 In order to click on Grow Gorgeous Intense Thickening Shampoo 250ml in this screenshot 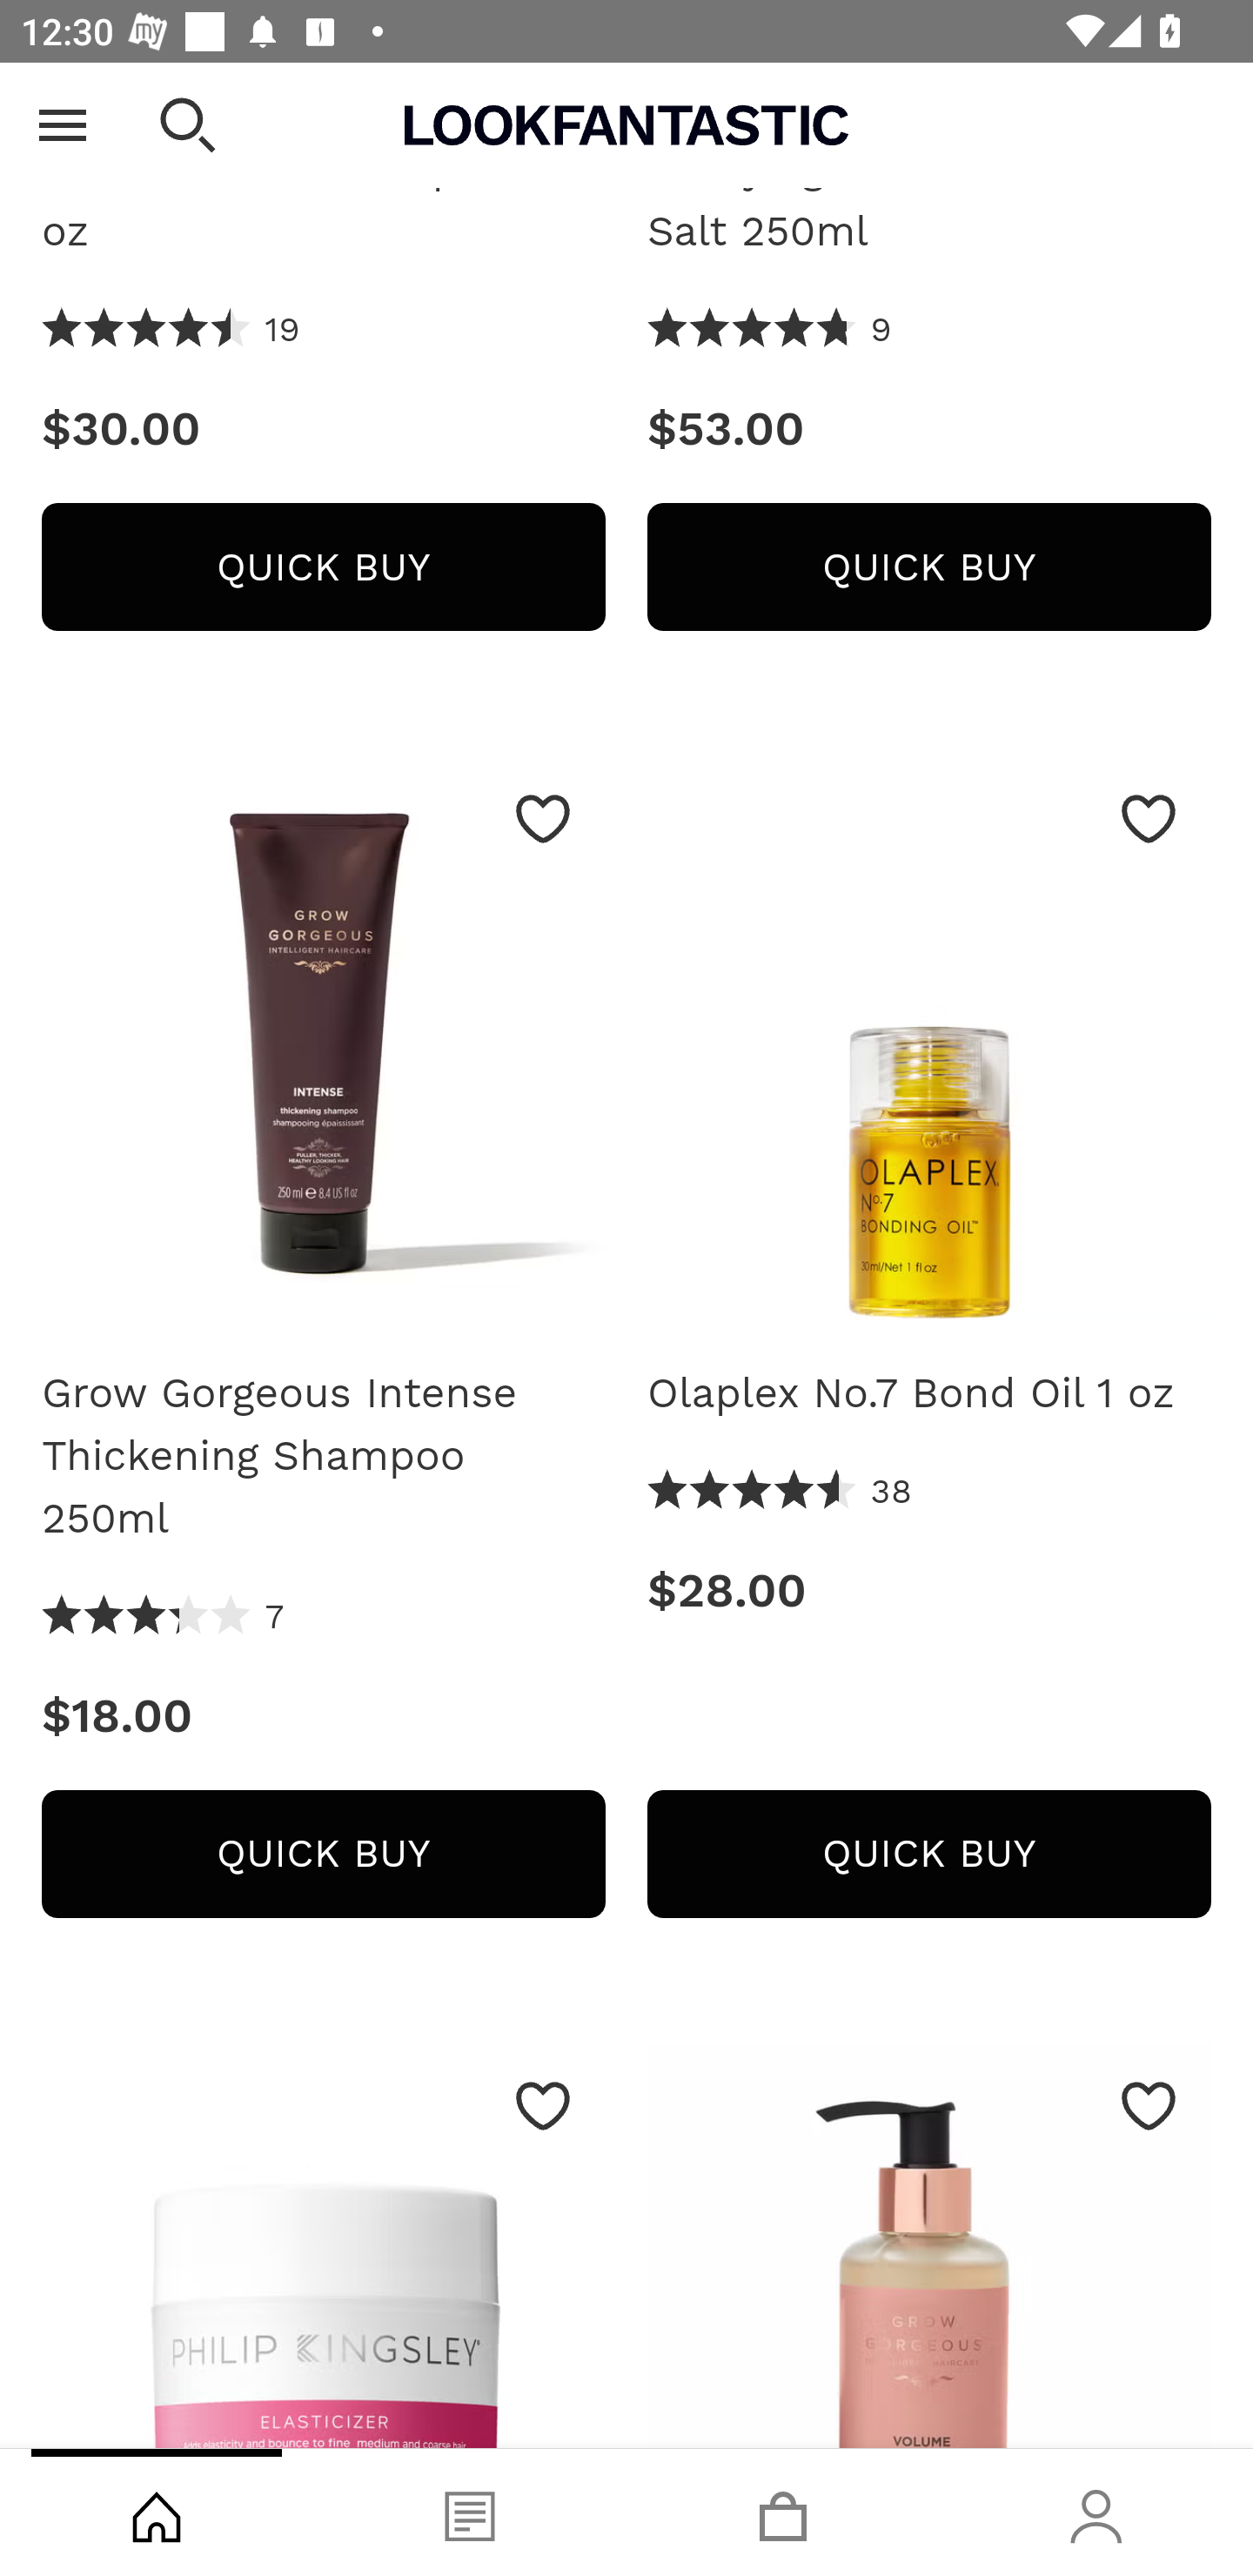, I will do `click(323, 1051)`.